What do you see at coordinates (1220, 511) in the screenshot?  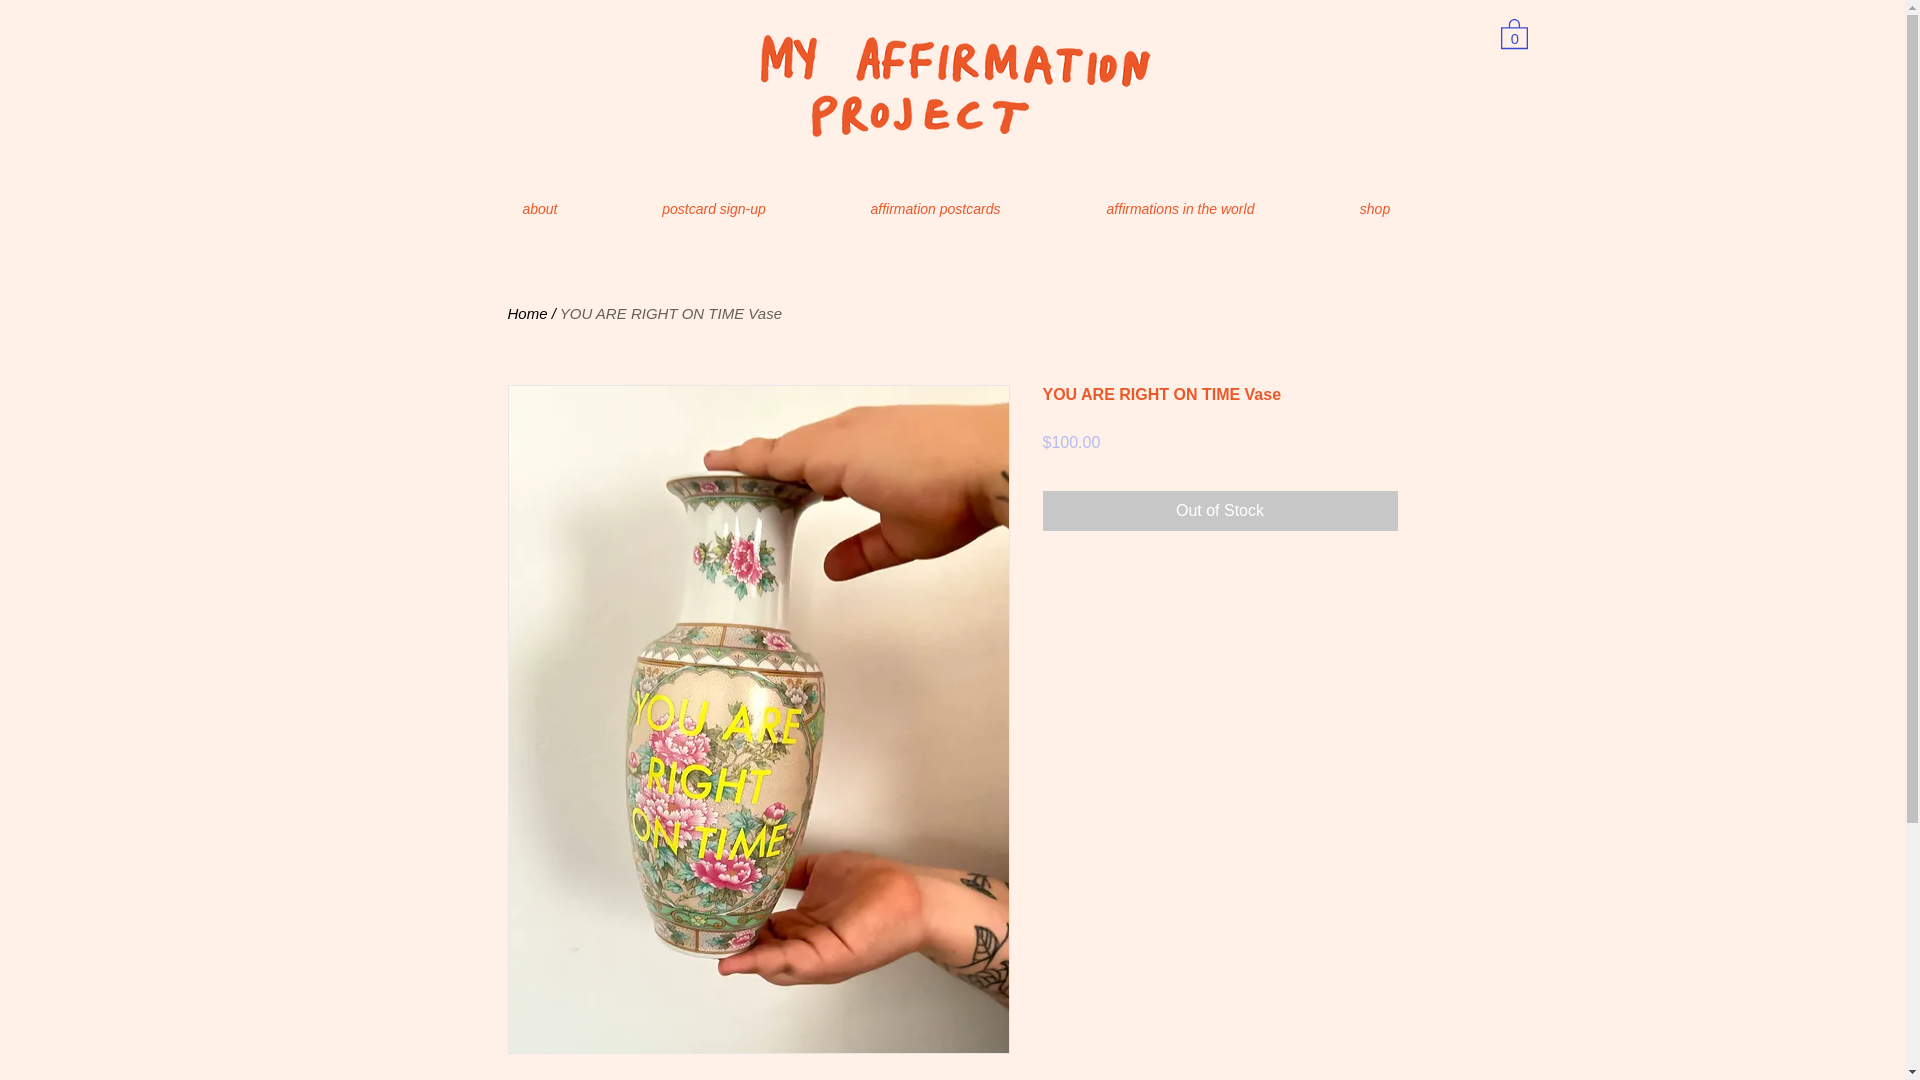 I see `Out of Stock` at bounding box center [1220, 511].